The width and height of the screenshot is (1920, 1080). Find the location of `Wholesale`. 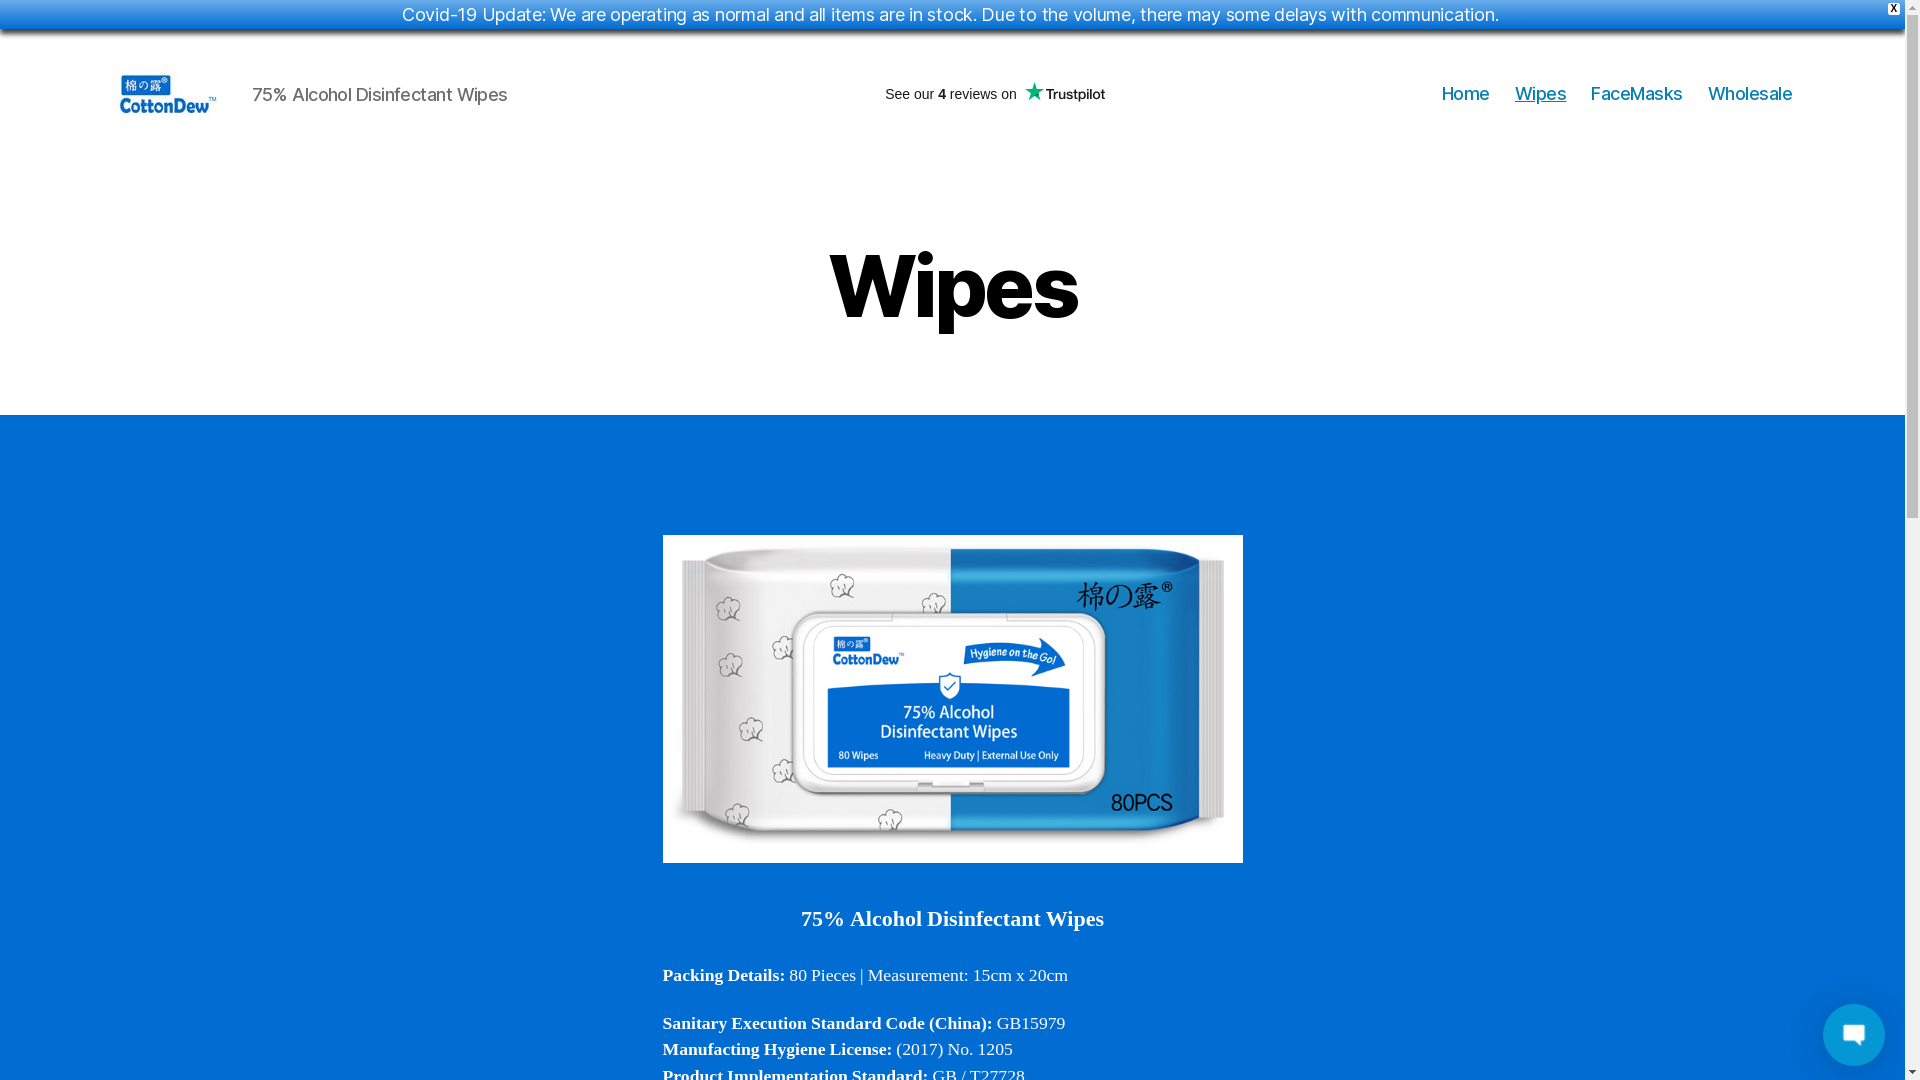

Wholesale is located at coordinates (1750, 94).